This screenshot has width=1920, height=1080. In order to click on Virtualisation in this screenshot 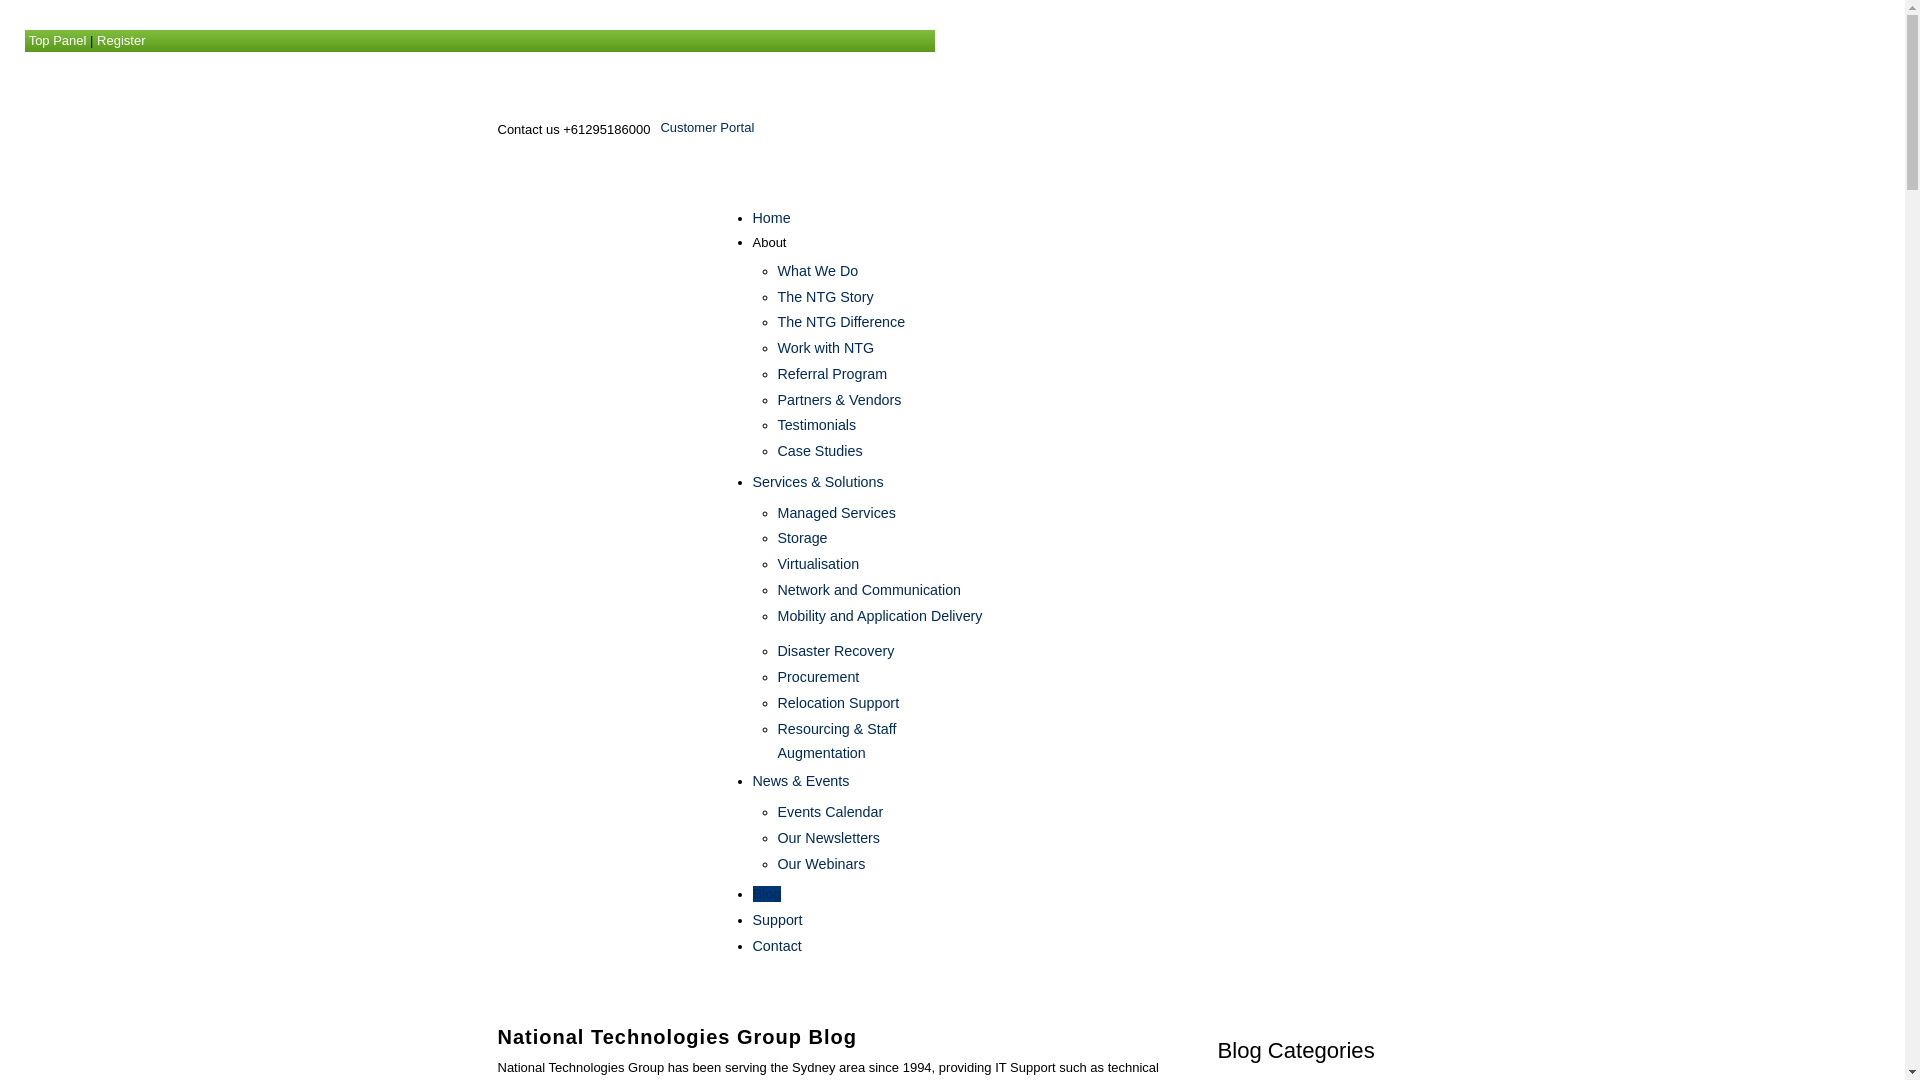, I will do `click(819, 564)`.